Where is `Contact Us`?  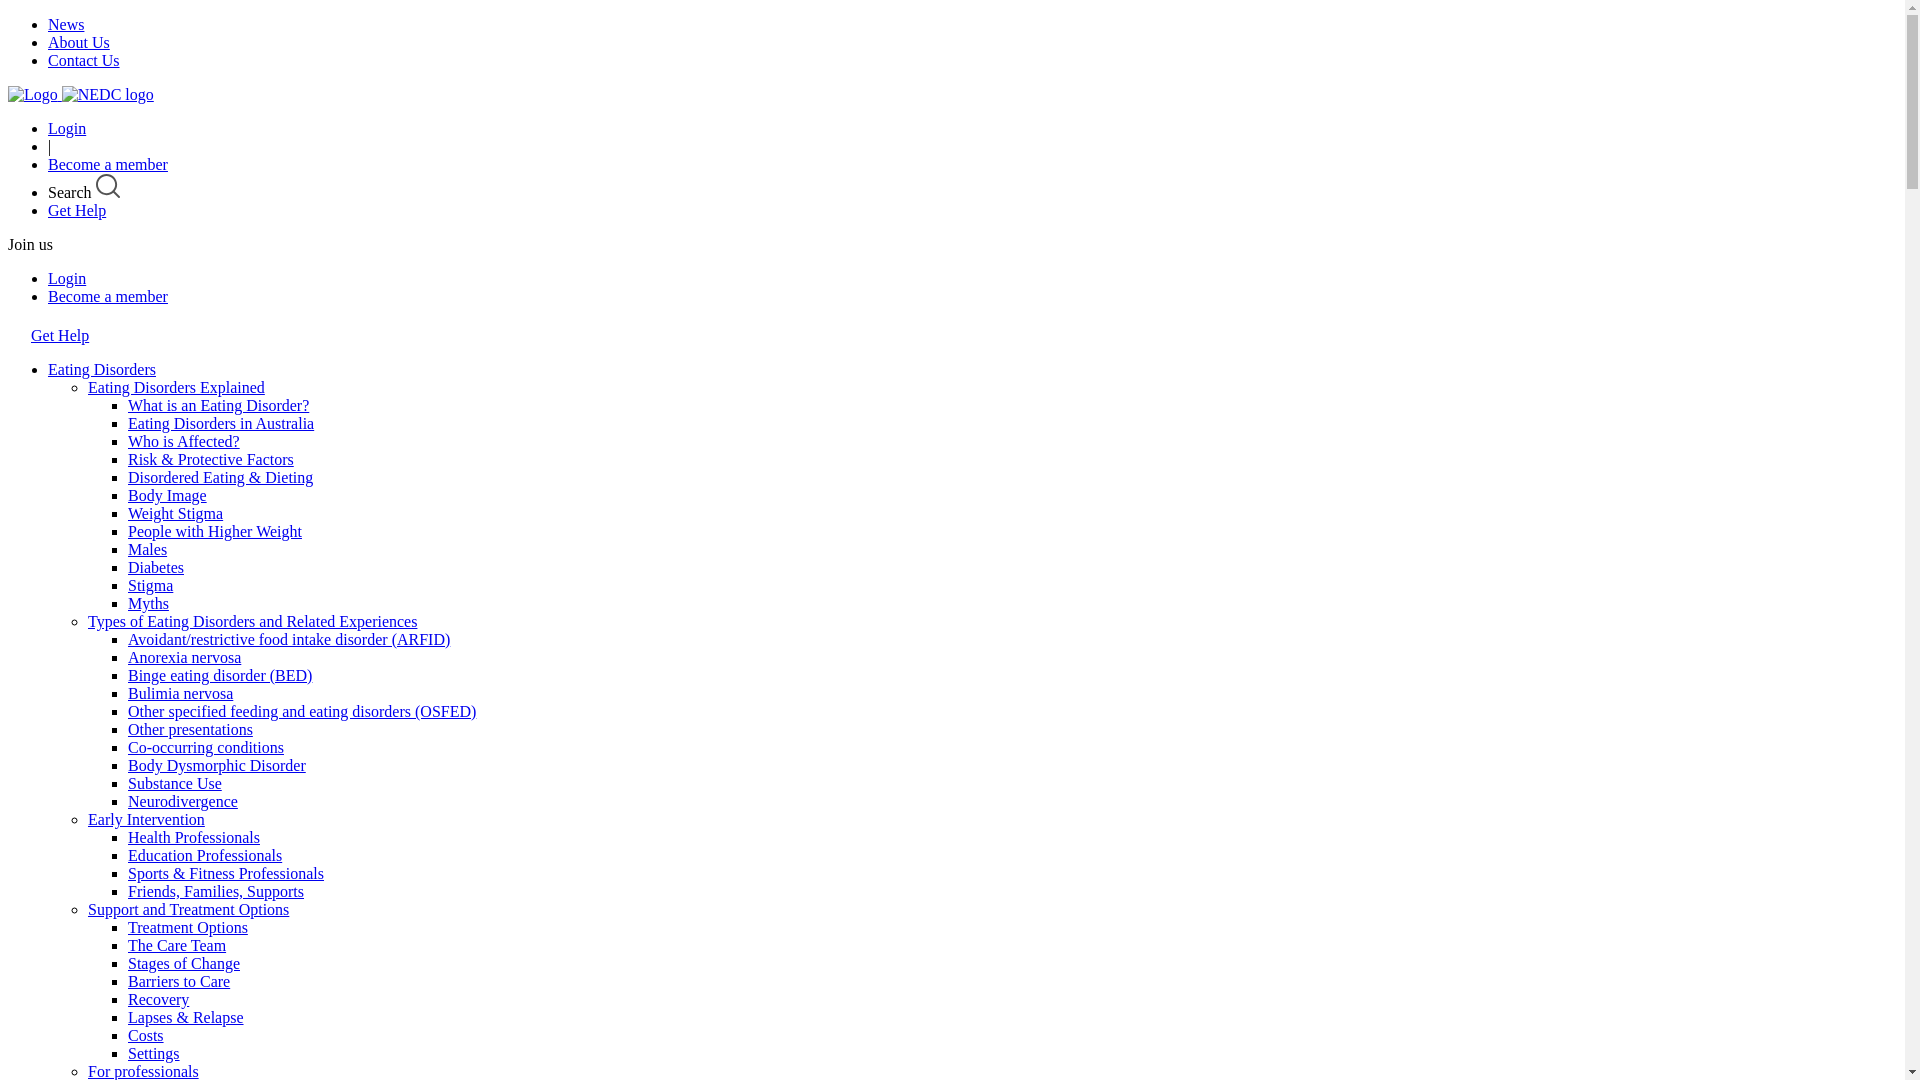 Contact Us is located at coordinates (84, 60).